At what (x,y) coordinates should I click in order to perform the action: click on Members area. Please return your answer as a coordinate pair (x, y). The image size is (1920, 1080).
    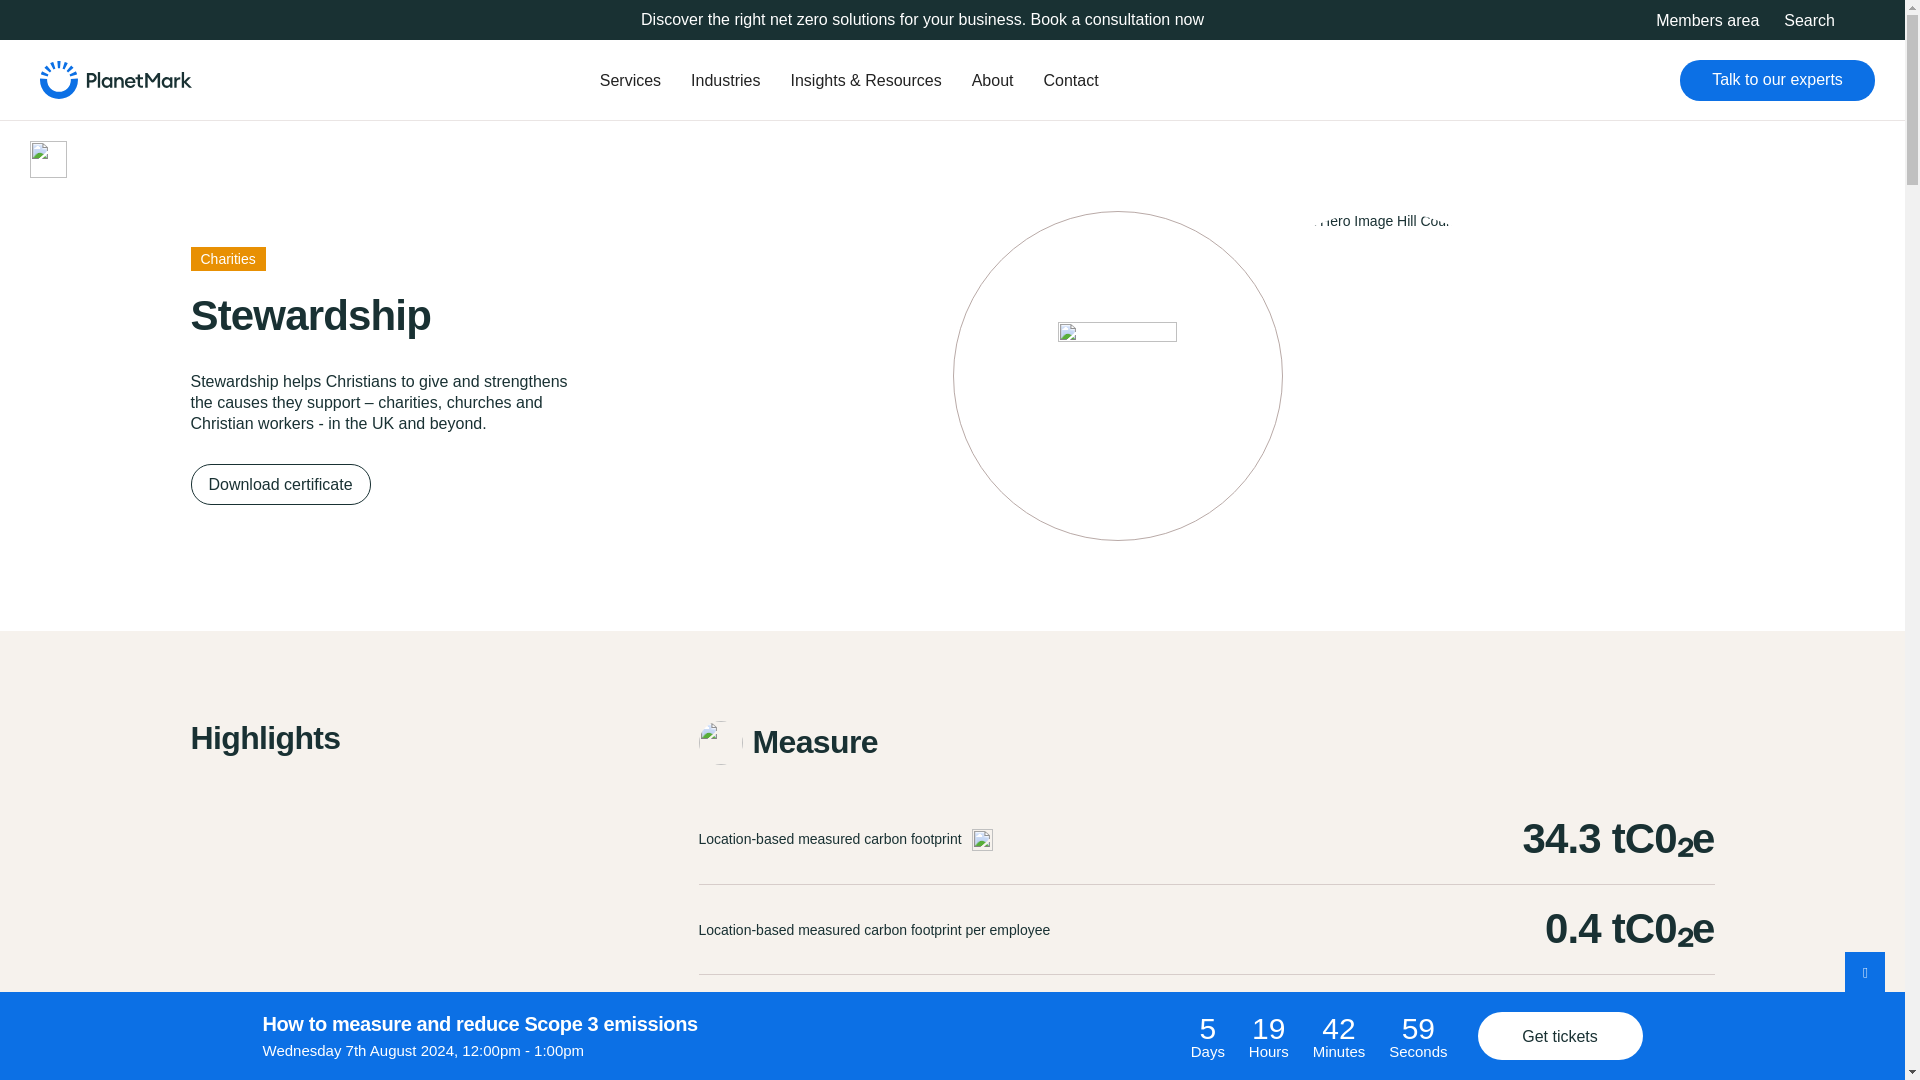
    Looking at the image, I should click on (1706, 20).